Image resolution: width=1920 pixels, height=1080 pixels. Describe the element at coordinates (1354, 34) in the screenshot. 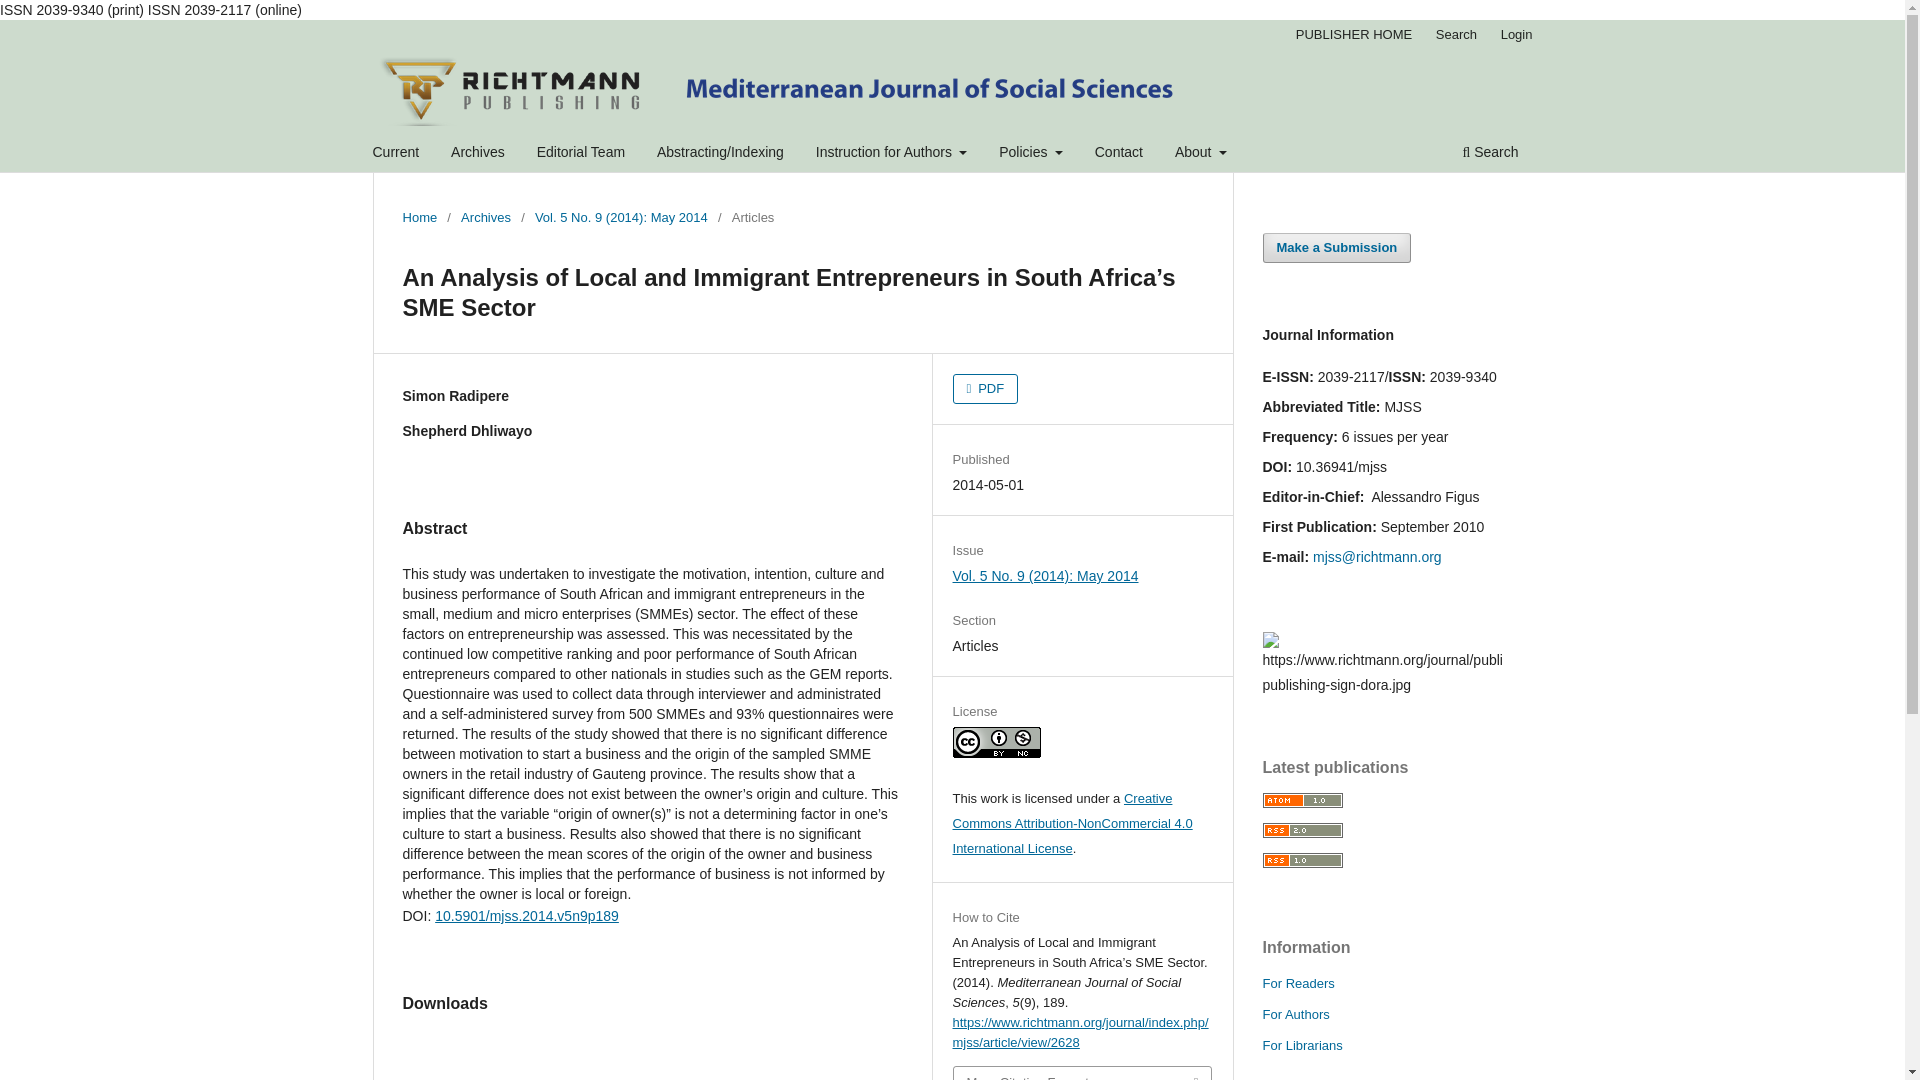

I see `PUBLISHER HOME` at that location.